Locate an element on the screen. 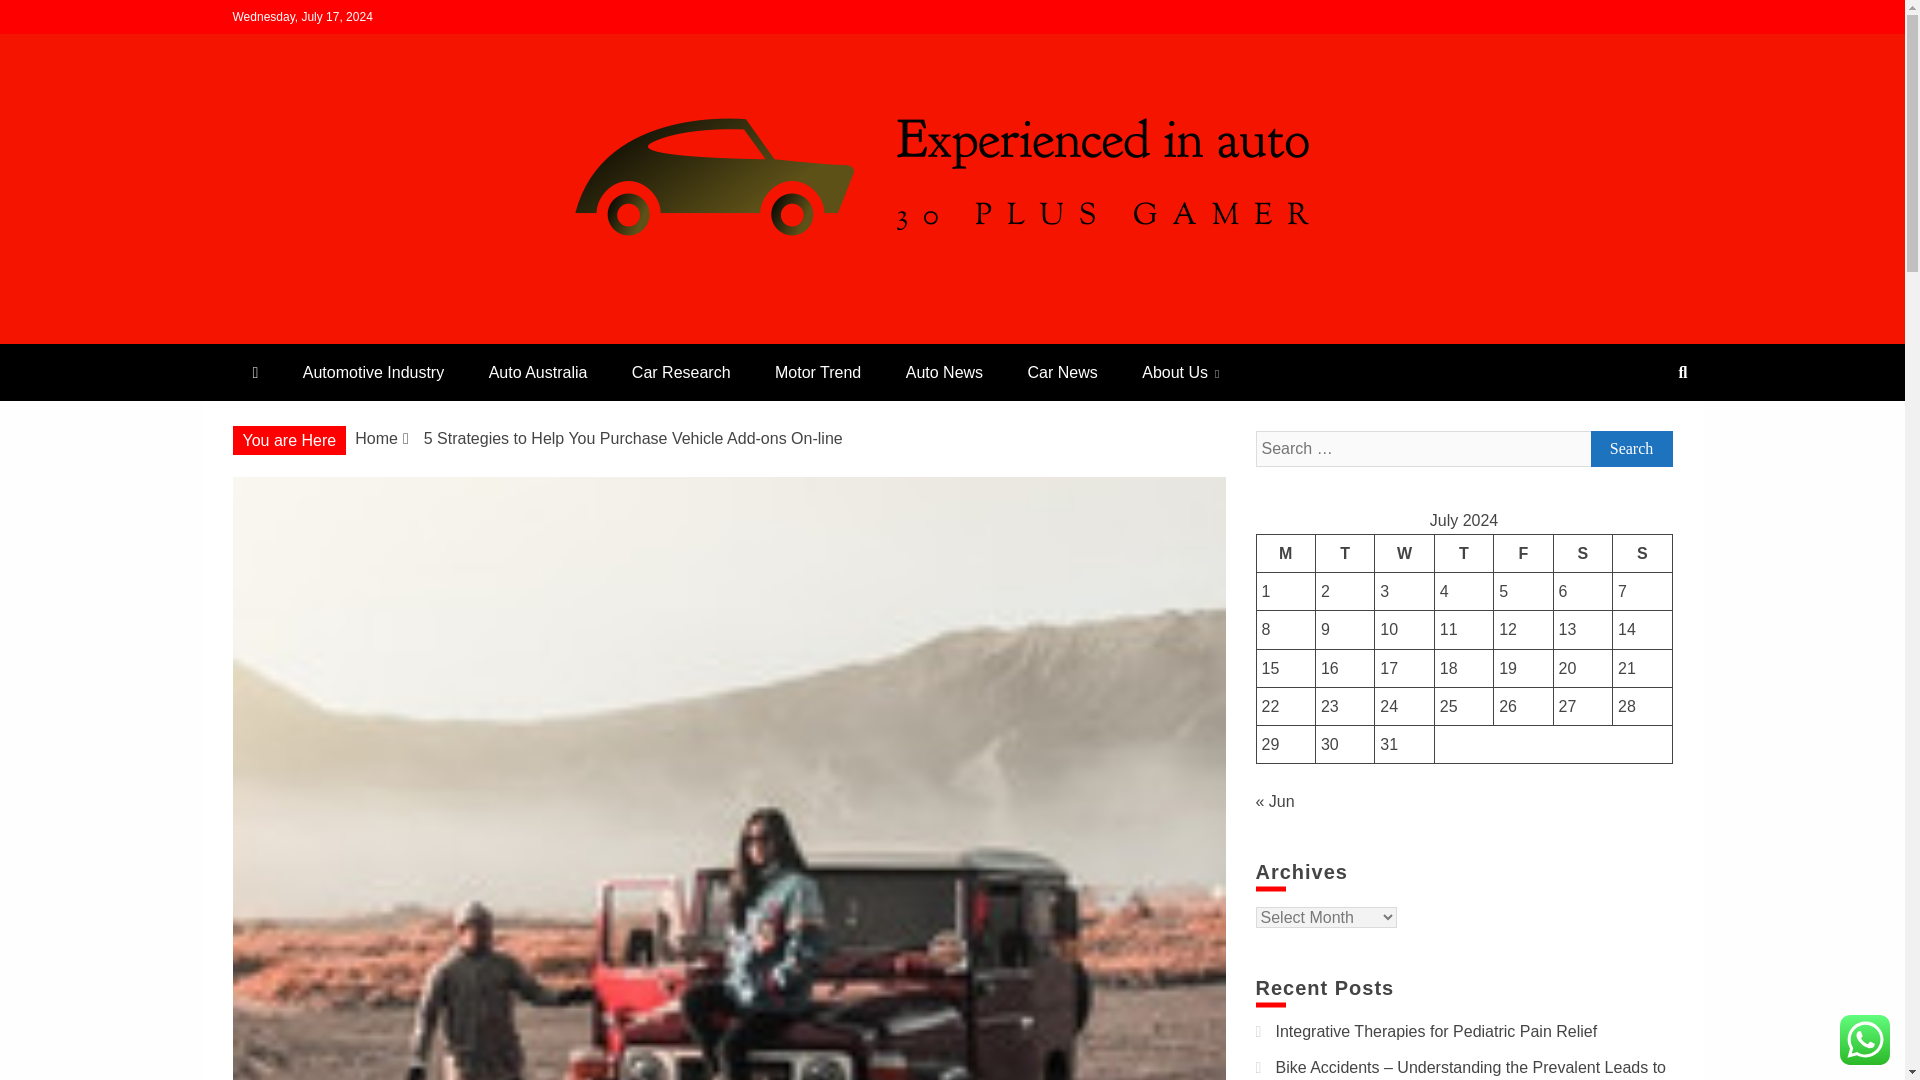 The image size is (1920, 1080). Automotive Industry is located at coordinates (373, 372).